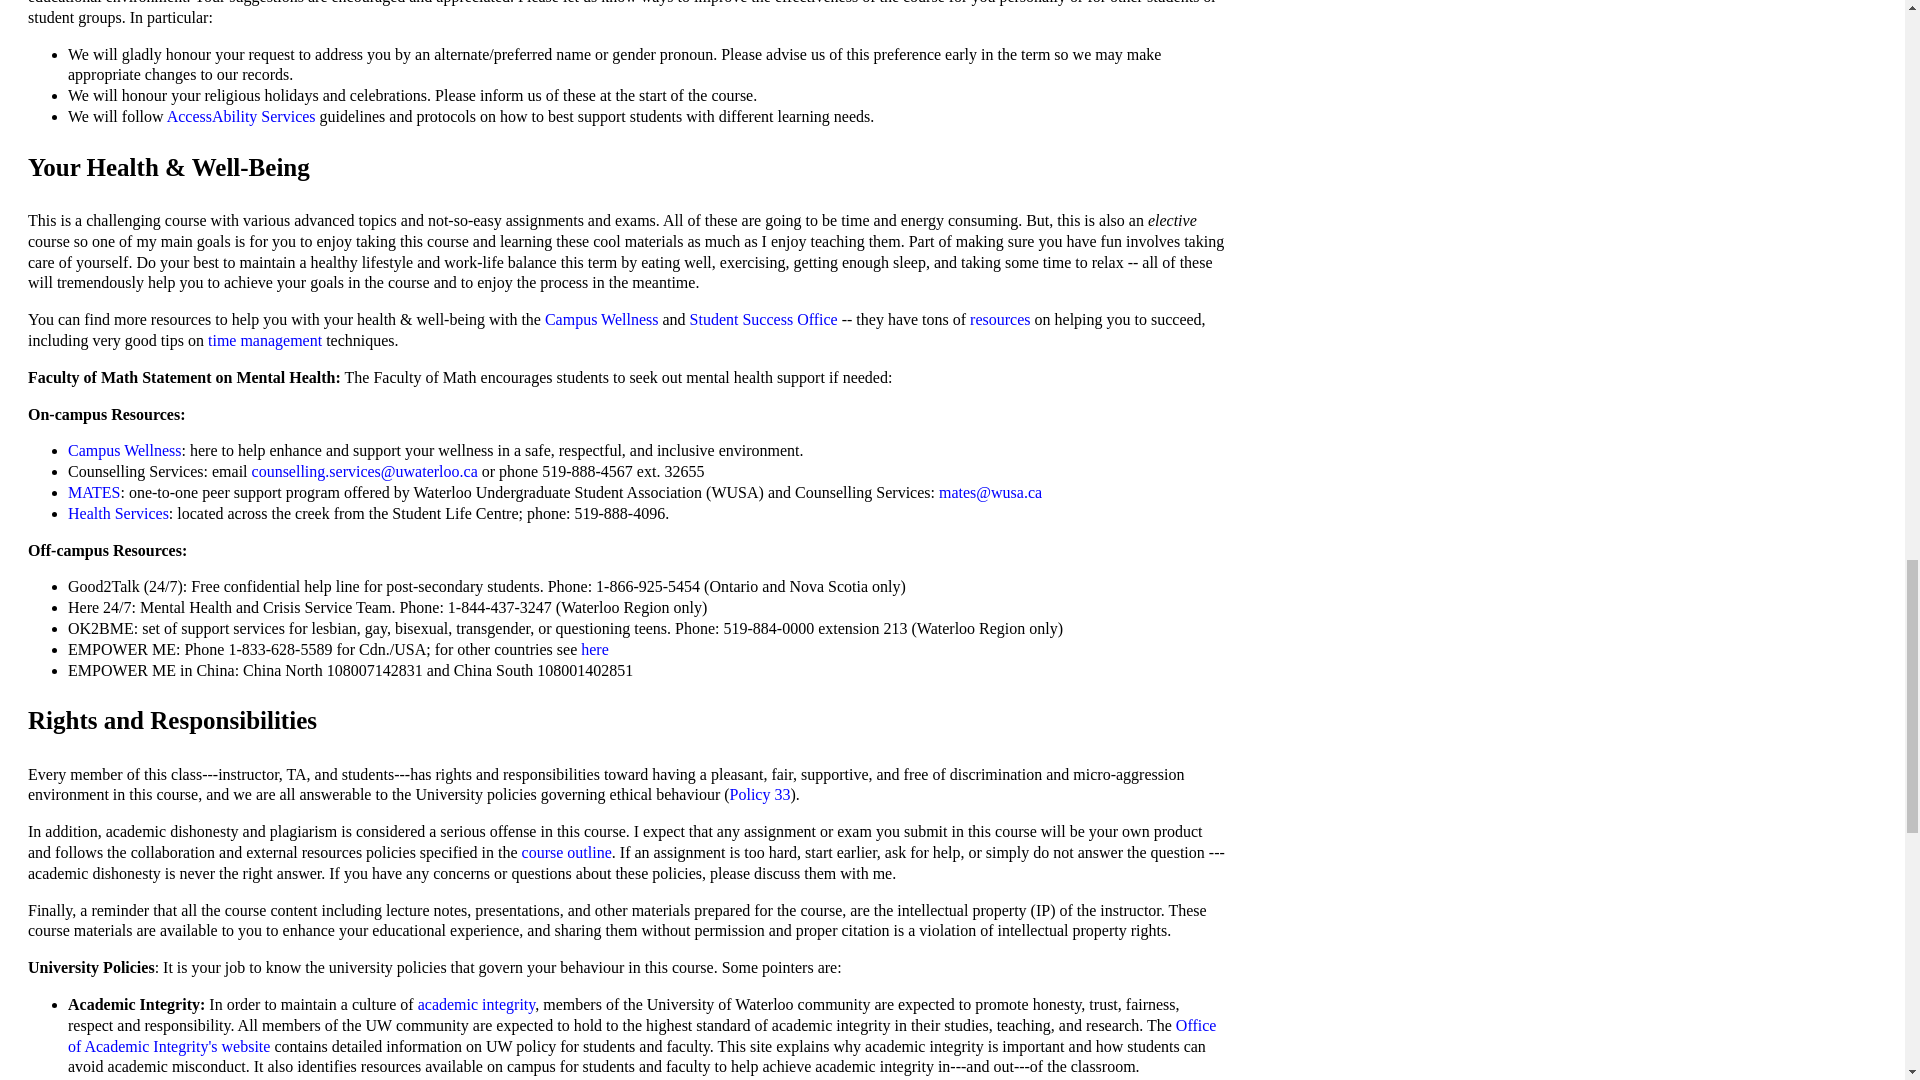 The height and width of the screenshot is (1080, 1920). Describe the element at coordinates (602, 320) in the screenshot. I see `Campus Wellness` at that location.